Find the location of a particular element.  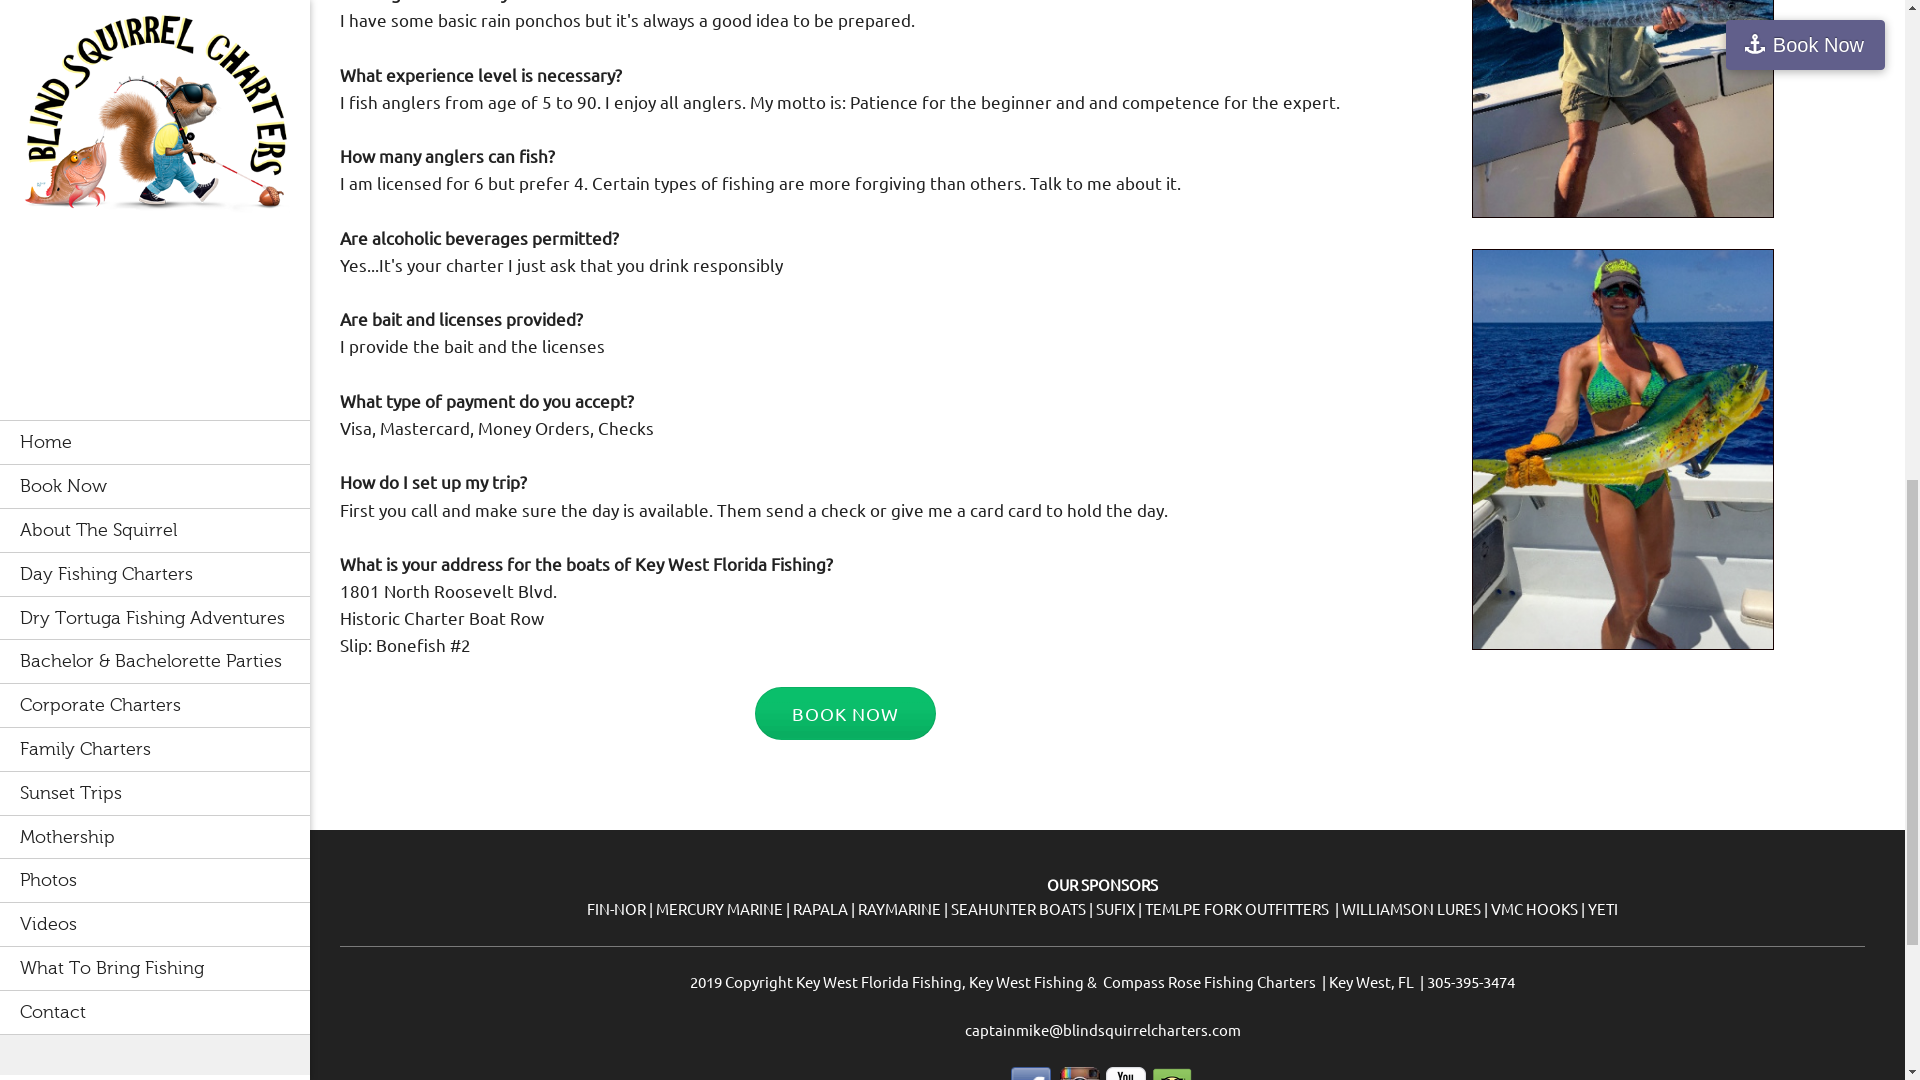

RAYMARINE is located at coordinates (899, 909).